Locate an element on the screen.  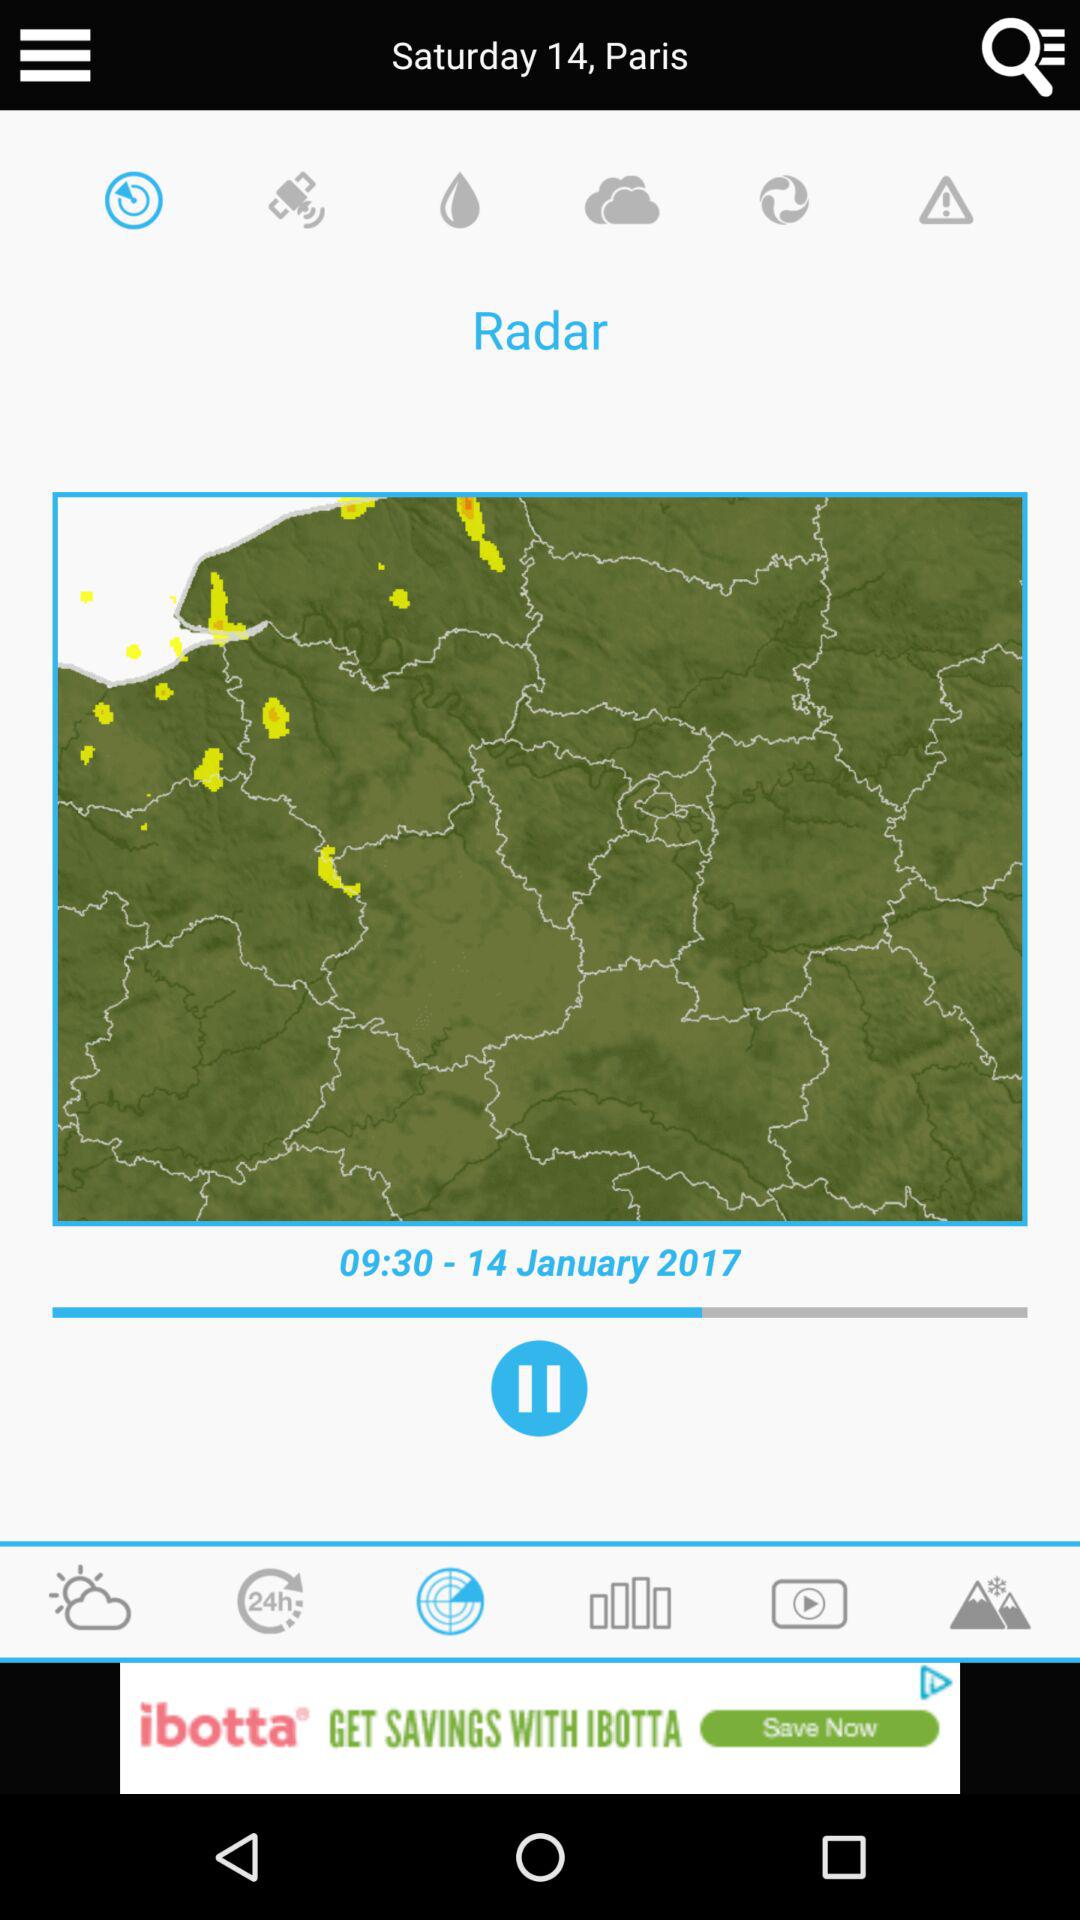
main menu is located at coordinates (55, 55).